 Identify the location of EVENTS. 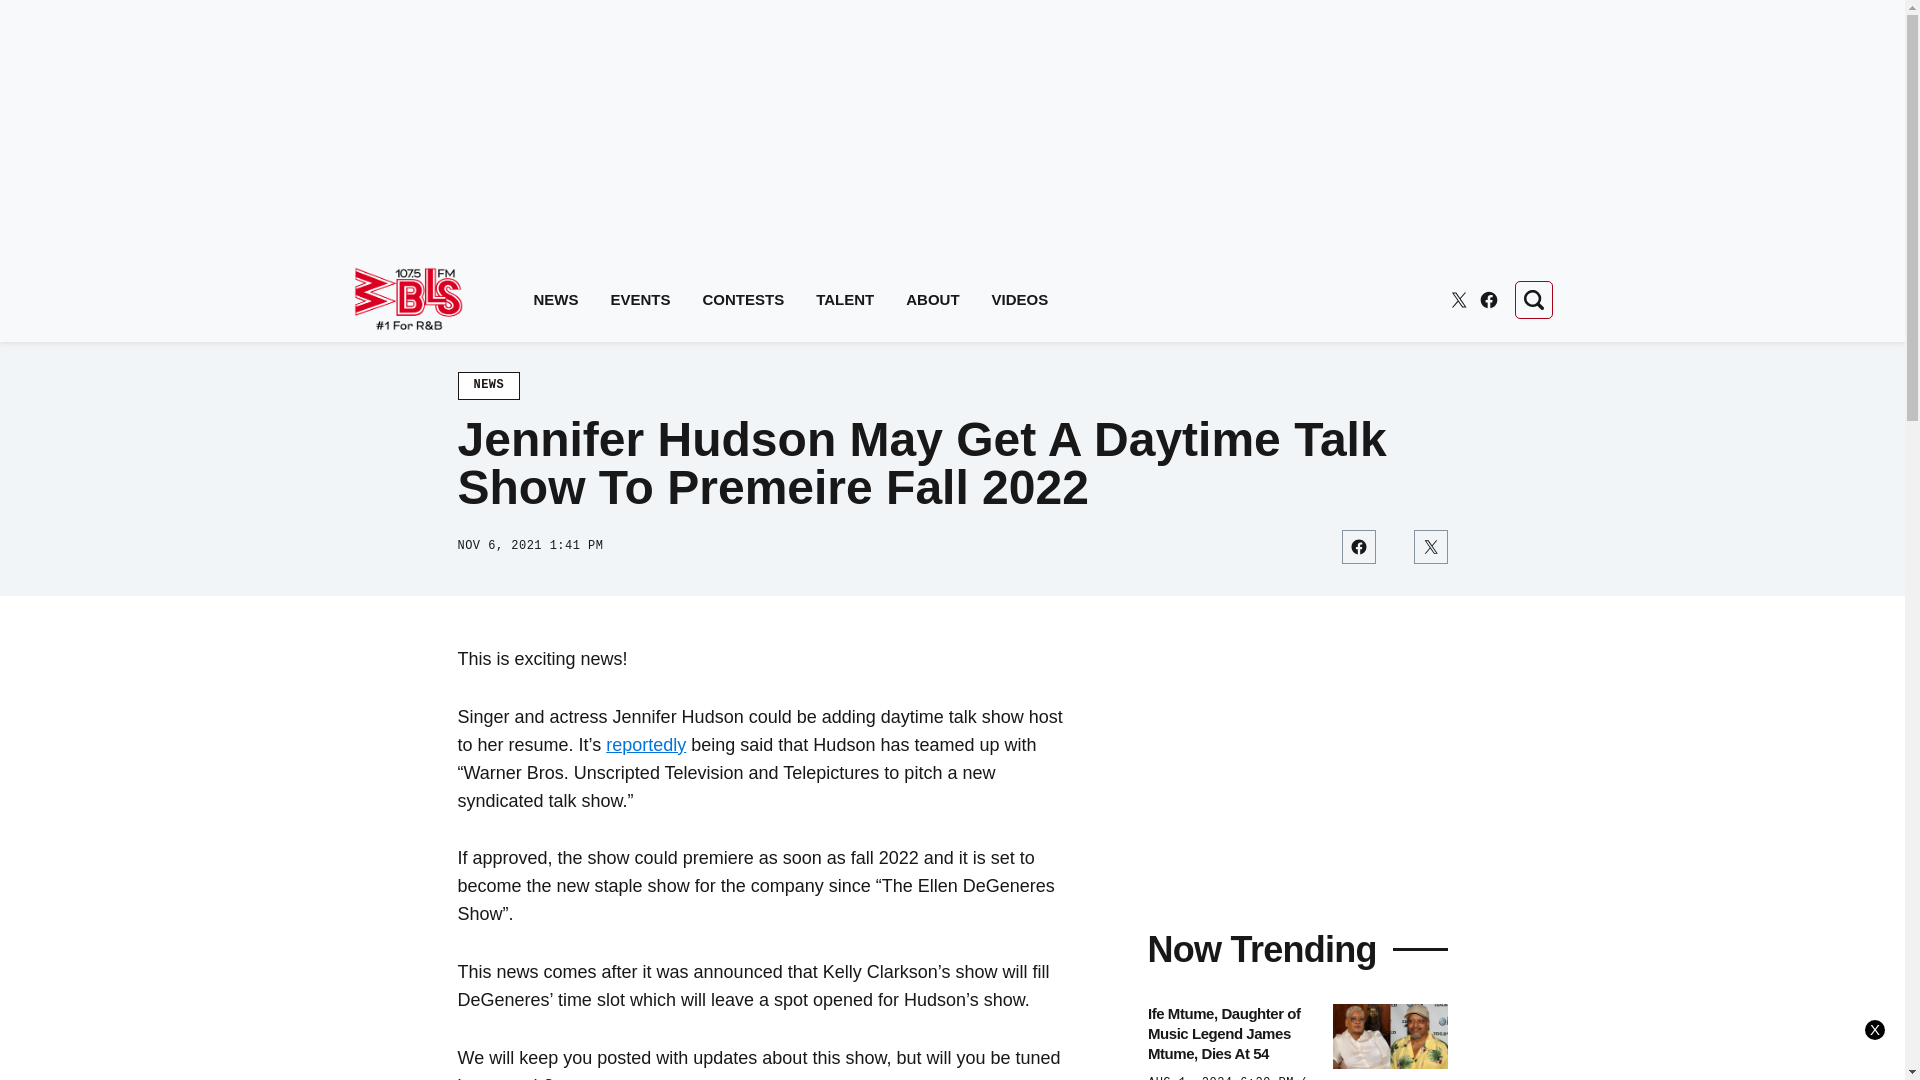
(640, 300).